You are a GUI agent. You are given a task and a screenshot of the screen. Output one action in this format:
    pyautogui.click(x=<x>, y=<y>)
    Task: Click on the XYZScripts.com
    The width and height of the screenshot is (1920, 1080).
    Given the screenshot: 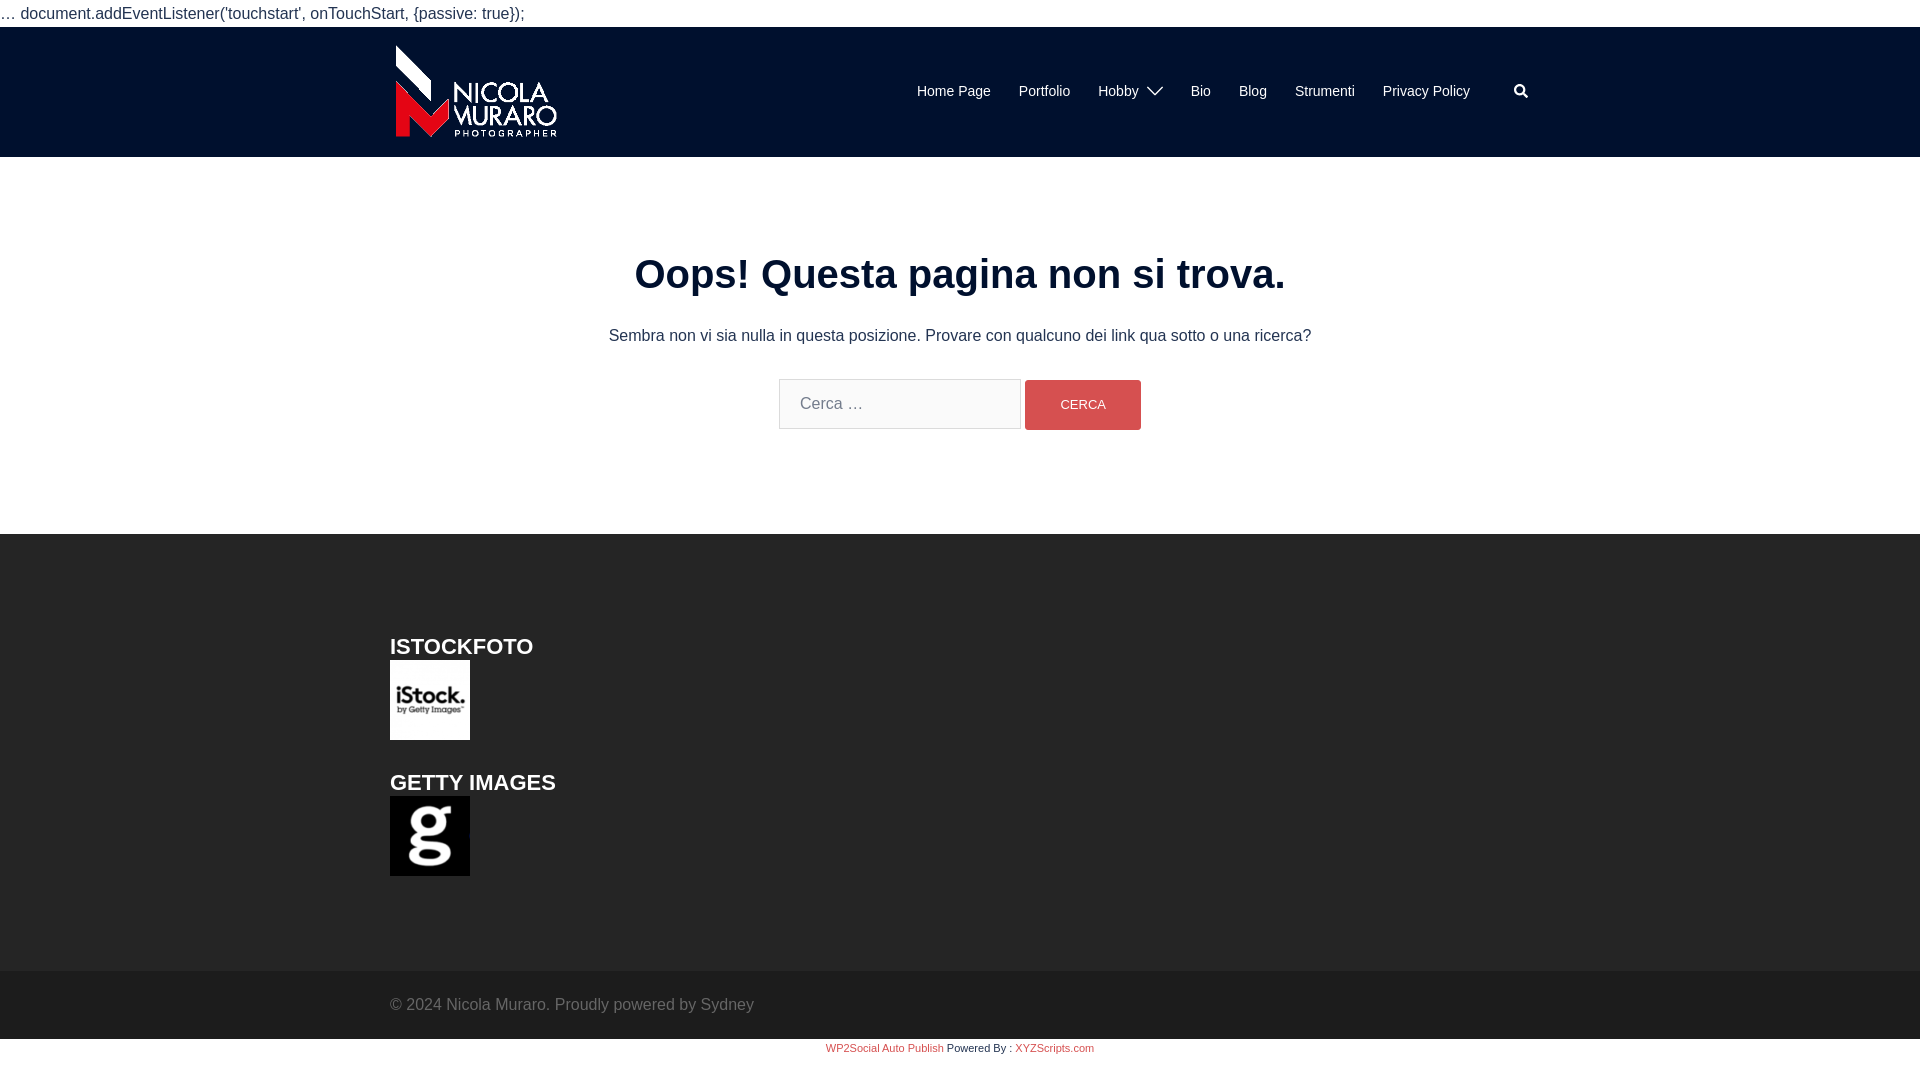 What is the action you would take?
    pyautogui.click(x=1054, y=1048)
    